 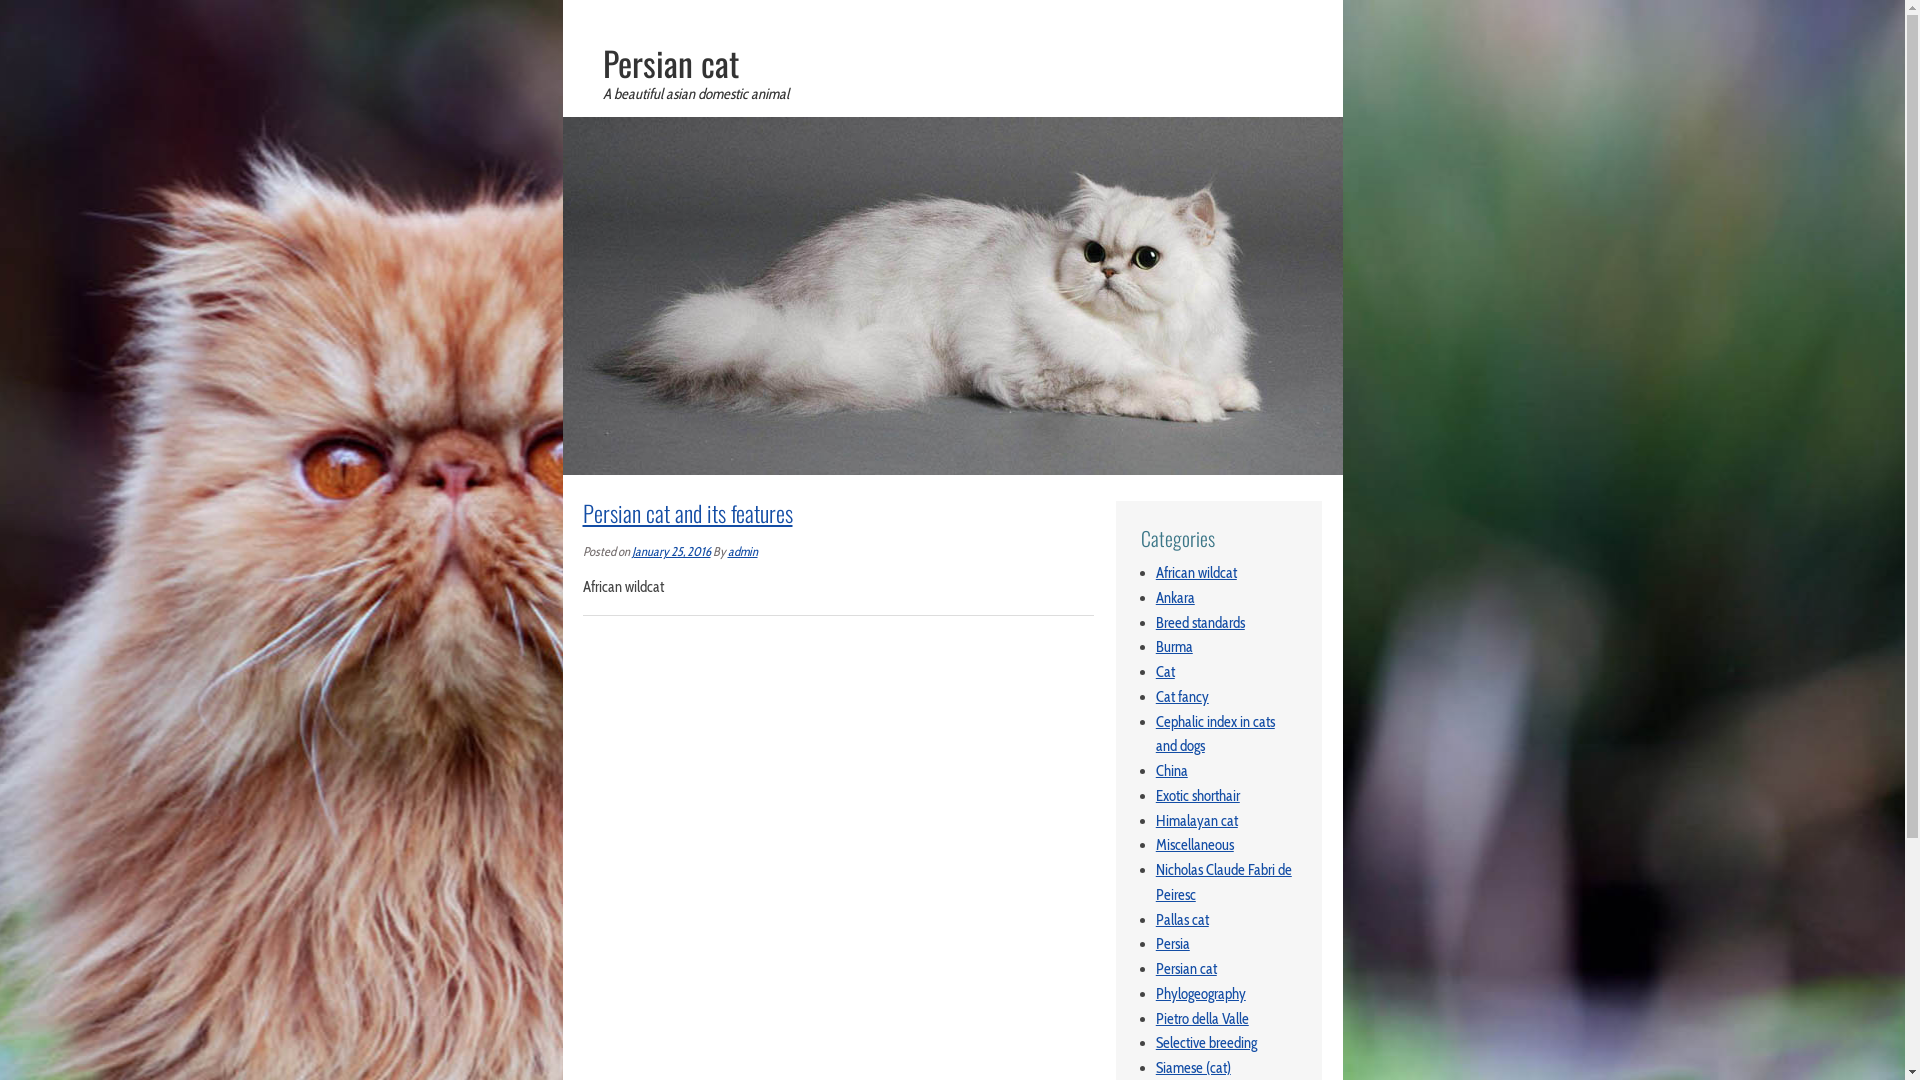 What do you see at coordinates (1198, 796) in the screenshot?
I see `Exotic shorthair` at bounding box center [1198, 796].